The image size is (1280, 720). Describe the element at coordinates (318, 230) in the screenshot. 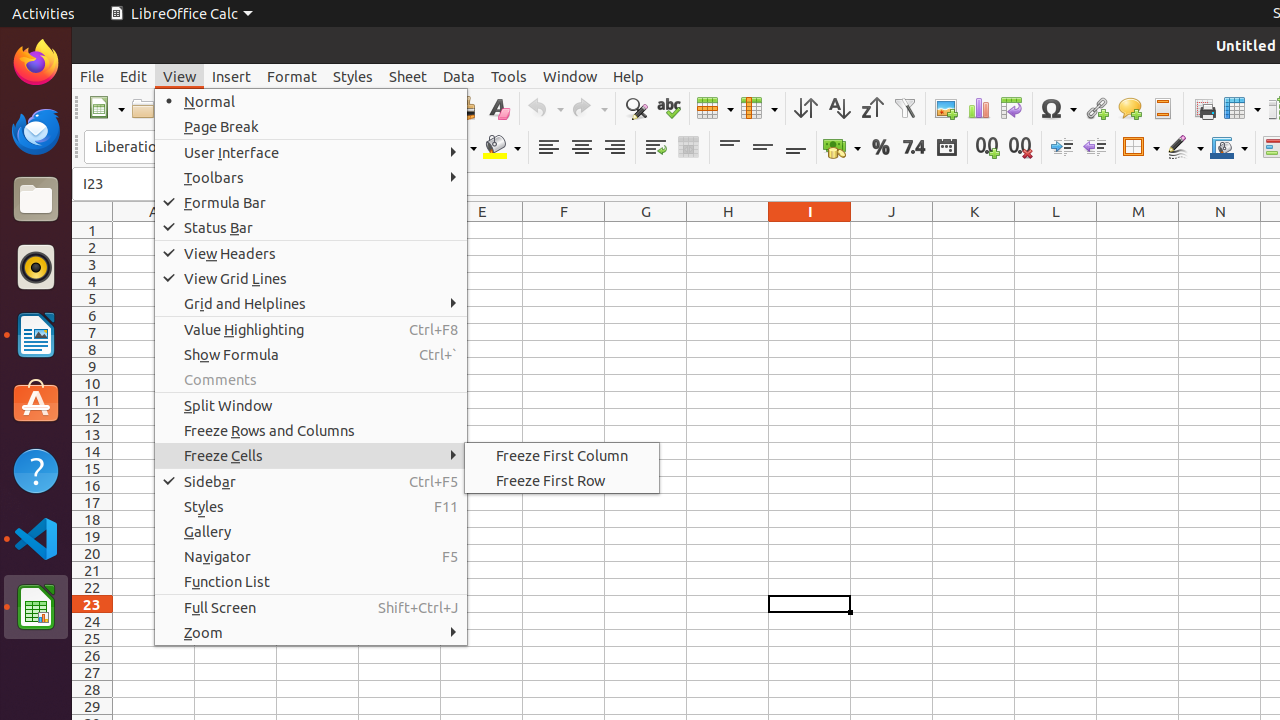

I see `C1` at that location.